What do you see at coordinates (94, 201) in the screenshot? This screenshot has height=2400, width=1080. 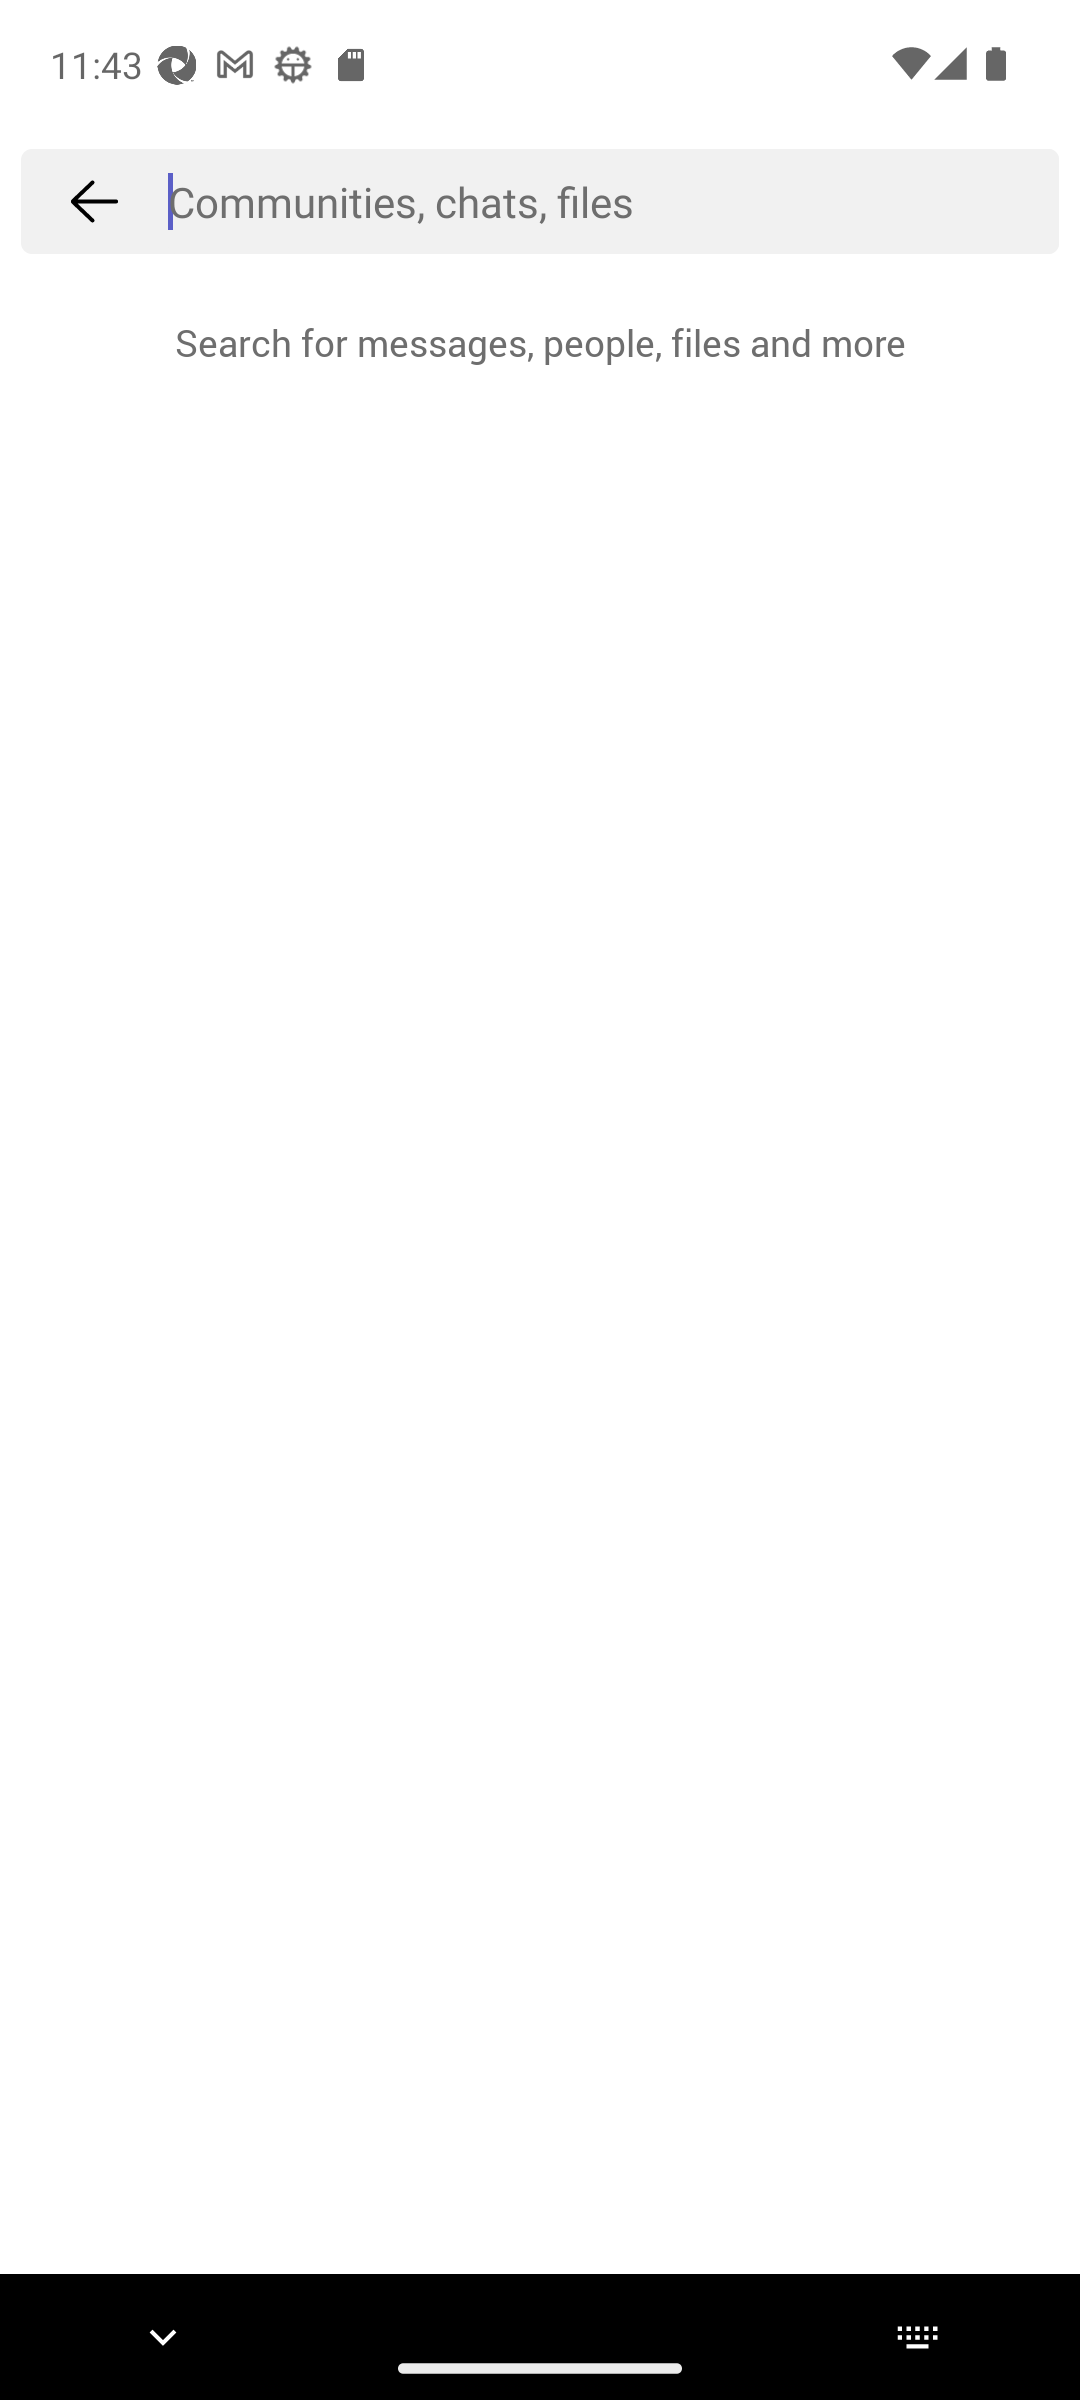 I see `Back` at bounding box center [94, 201].